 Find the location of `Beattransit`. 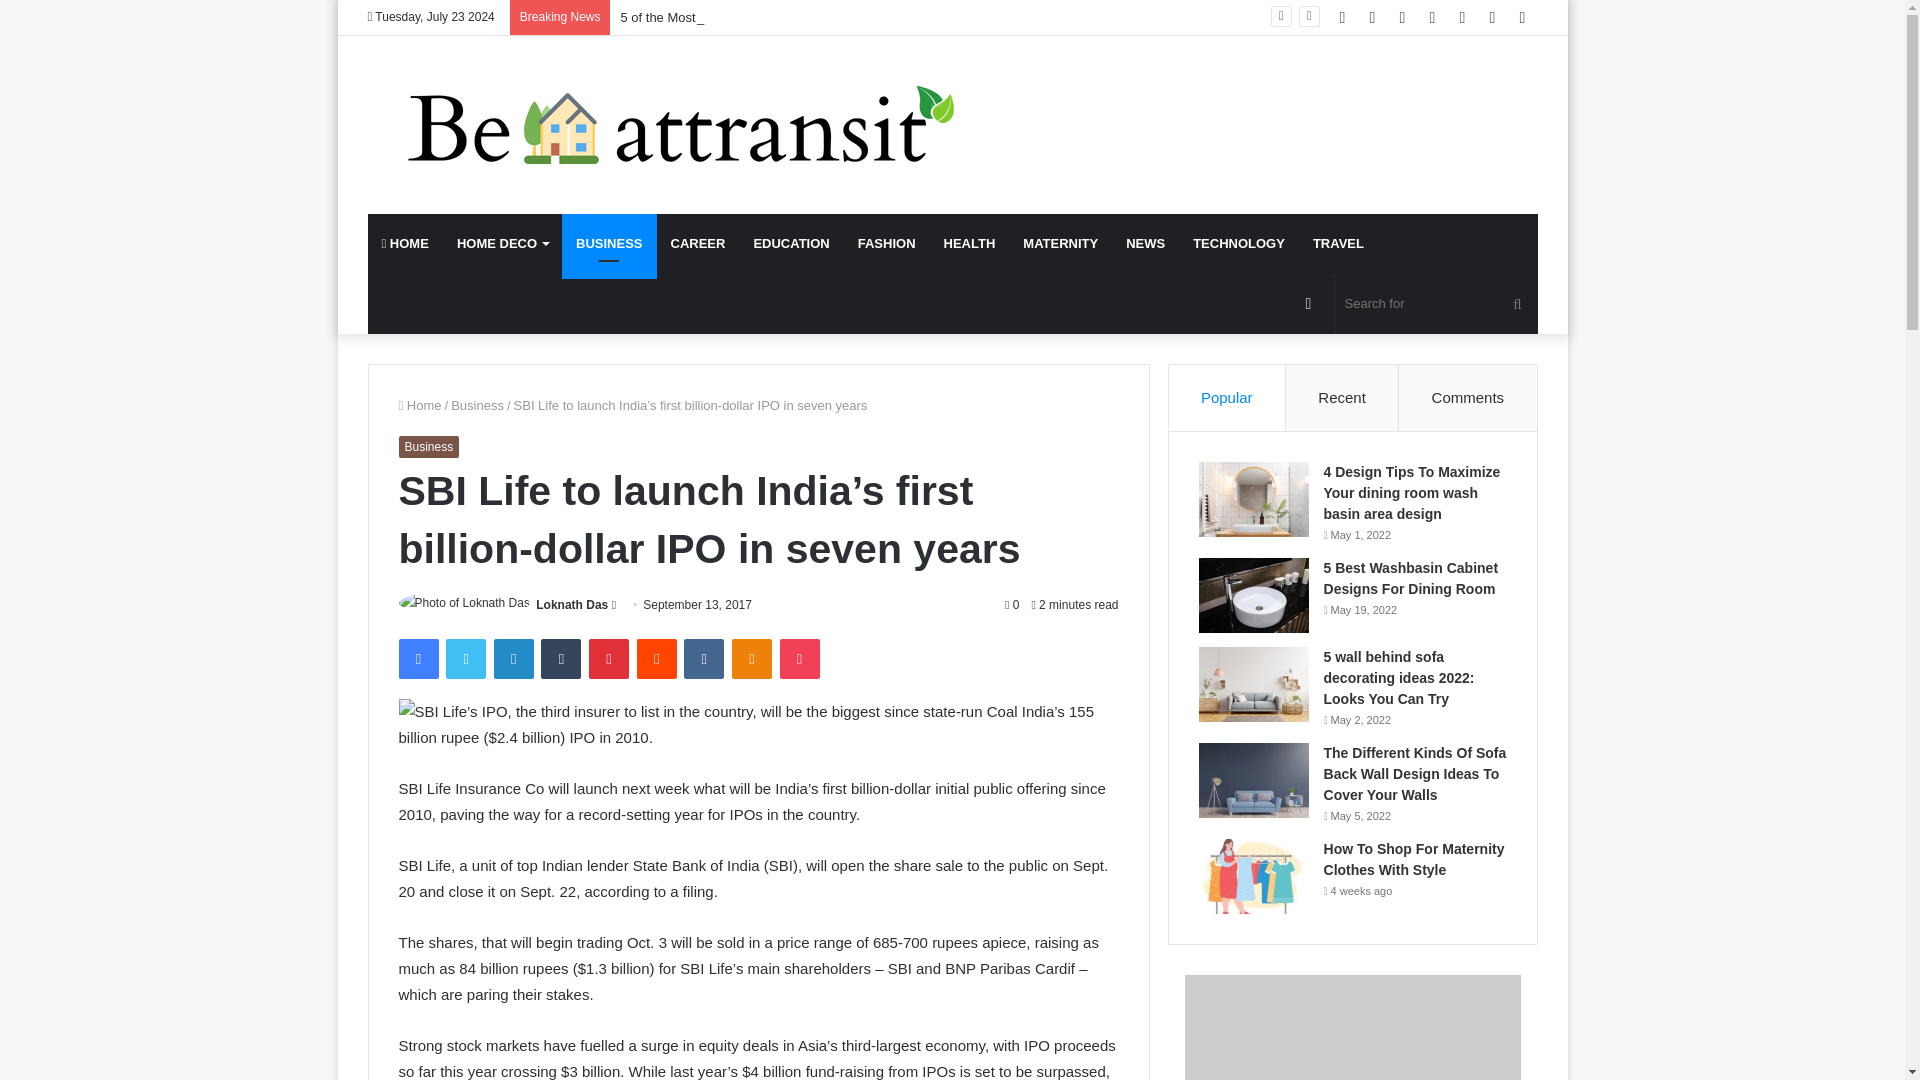

Beattransit is located at coordinates (668, 124).